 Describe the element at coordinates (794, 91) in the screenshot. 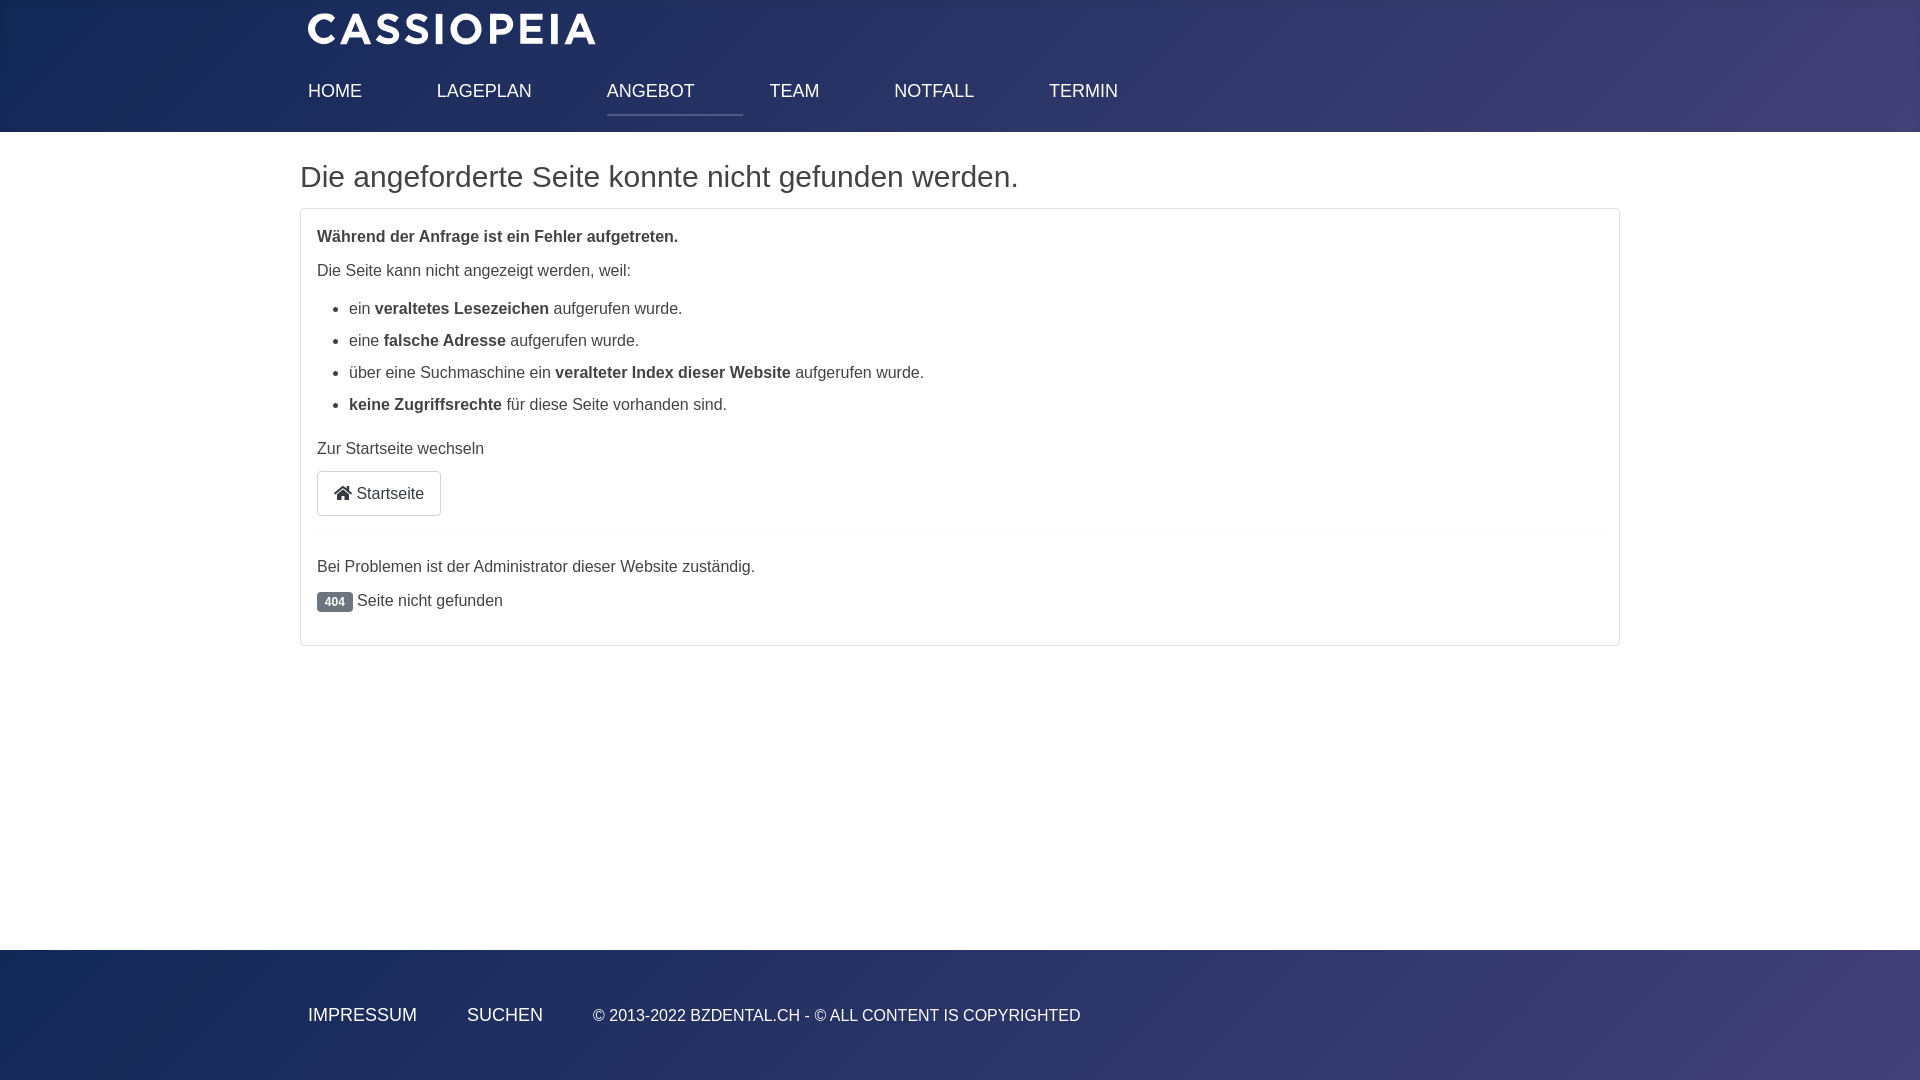

I see `TEAM` at that location.